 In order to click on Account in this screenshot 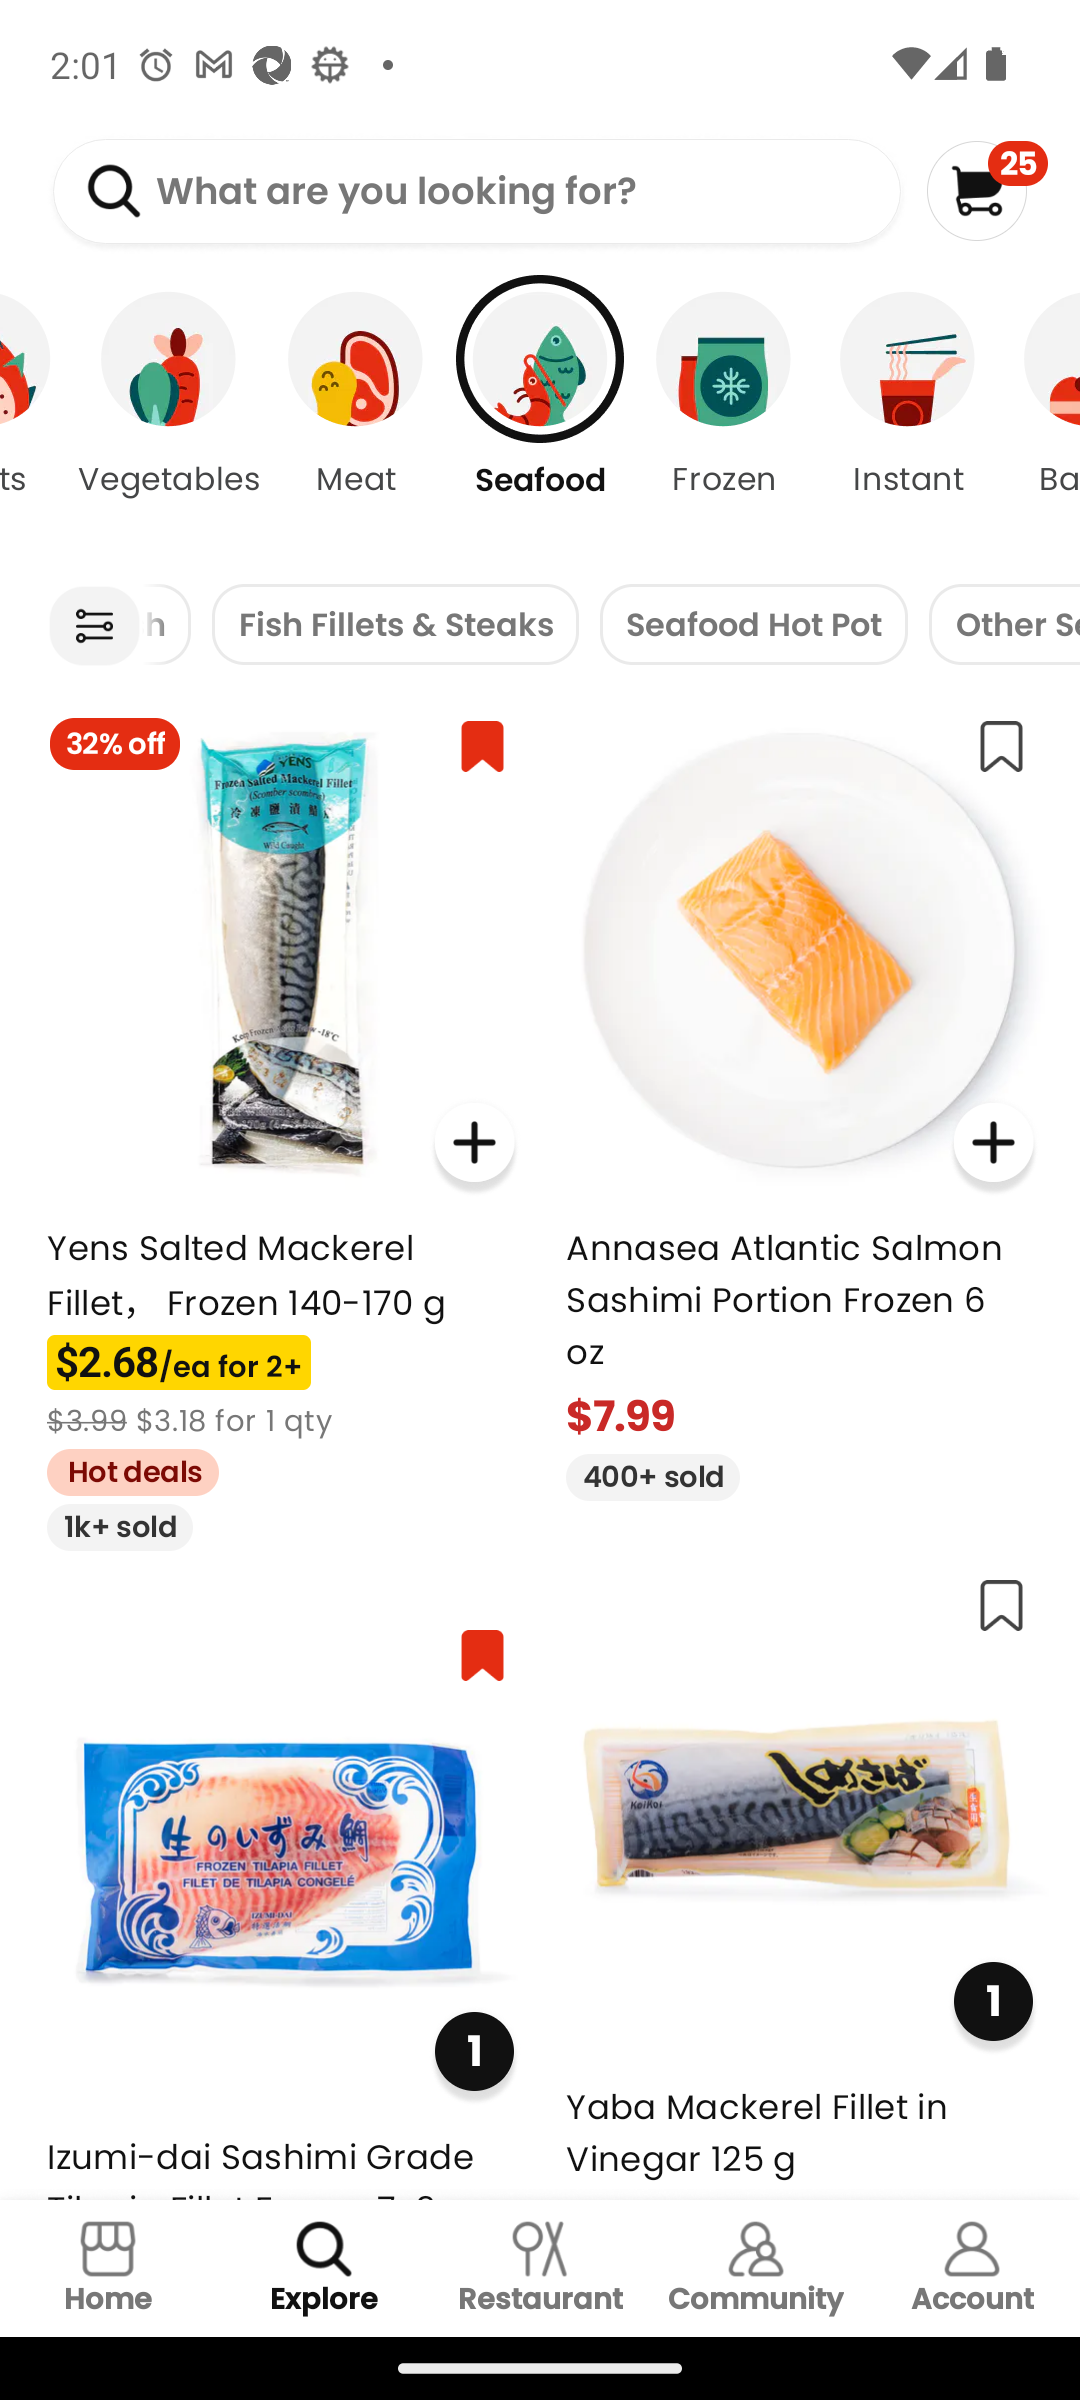, I will do `click(972, 2268)`.